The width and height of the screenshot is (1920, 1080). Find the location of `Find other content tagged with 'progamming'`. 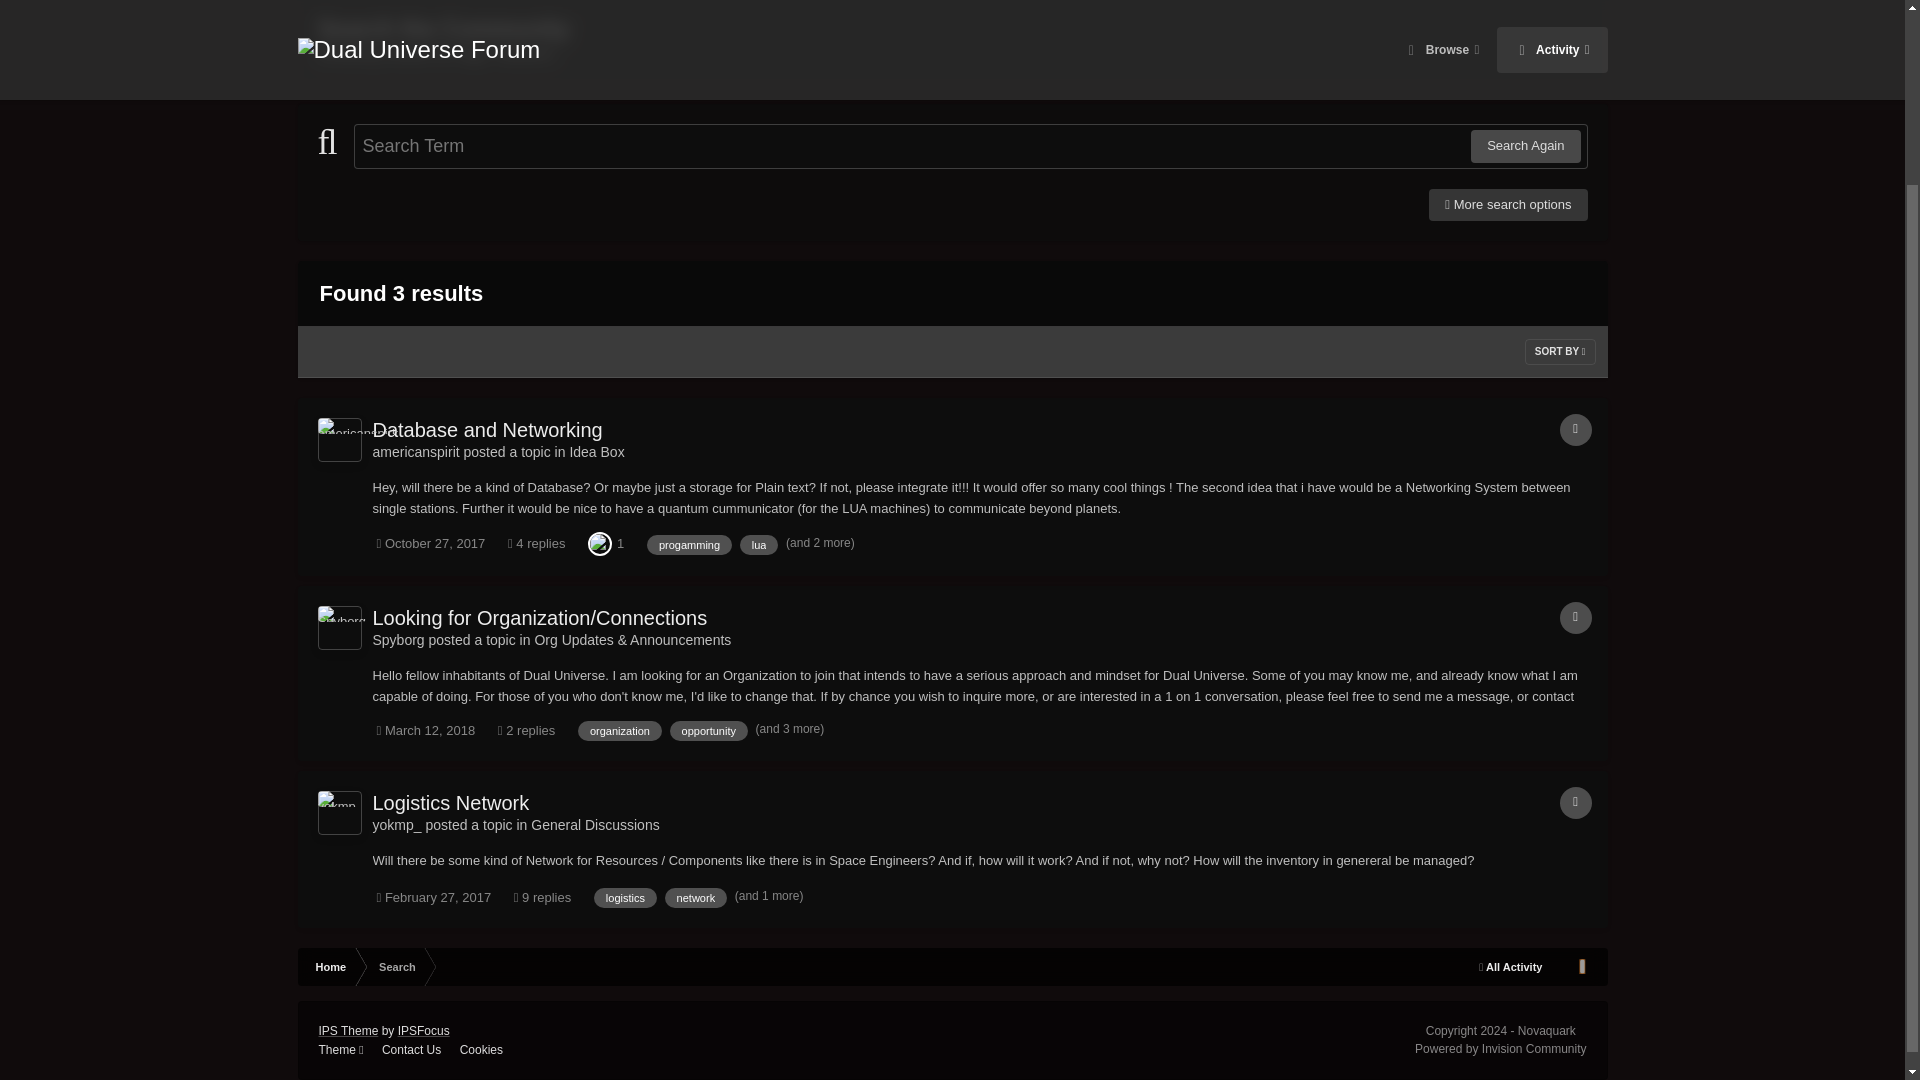

Find other content tagged with 'progamming' is located at coordinates (689, 544).